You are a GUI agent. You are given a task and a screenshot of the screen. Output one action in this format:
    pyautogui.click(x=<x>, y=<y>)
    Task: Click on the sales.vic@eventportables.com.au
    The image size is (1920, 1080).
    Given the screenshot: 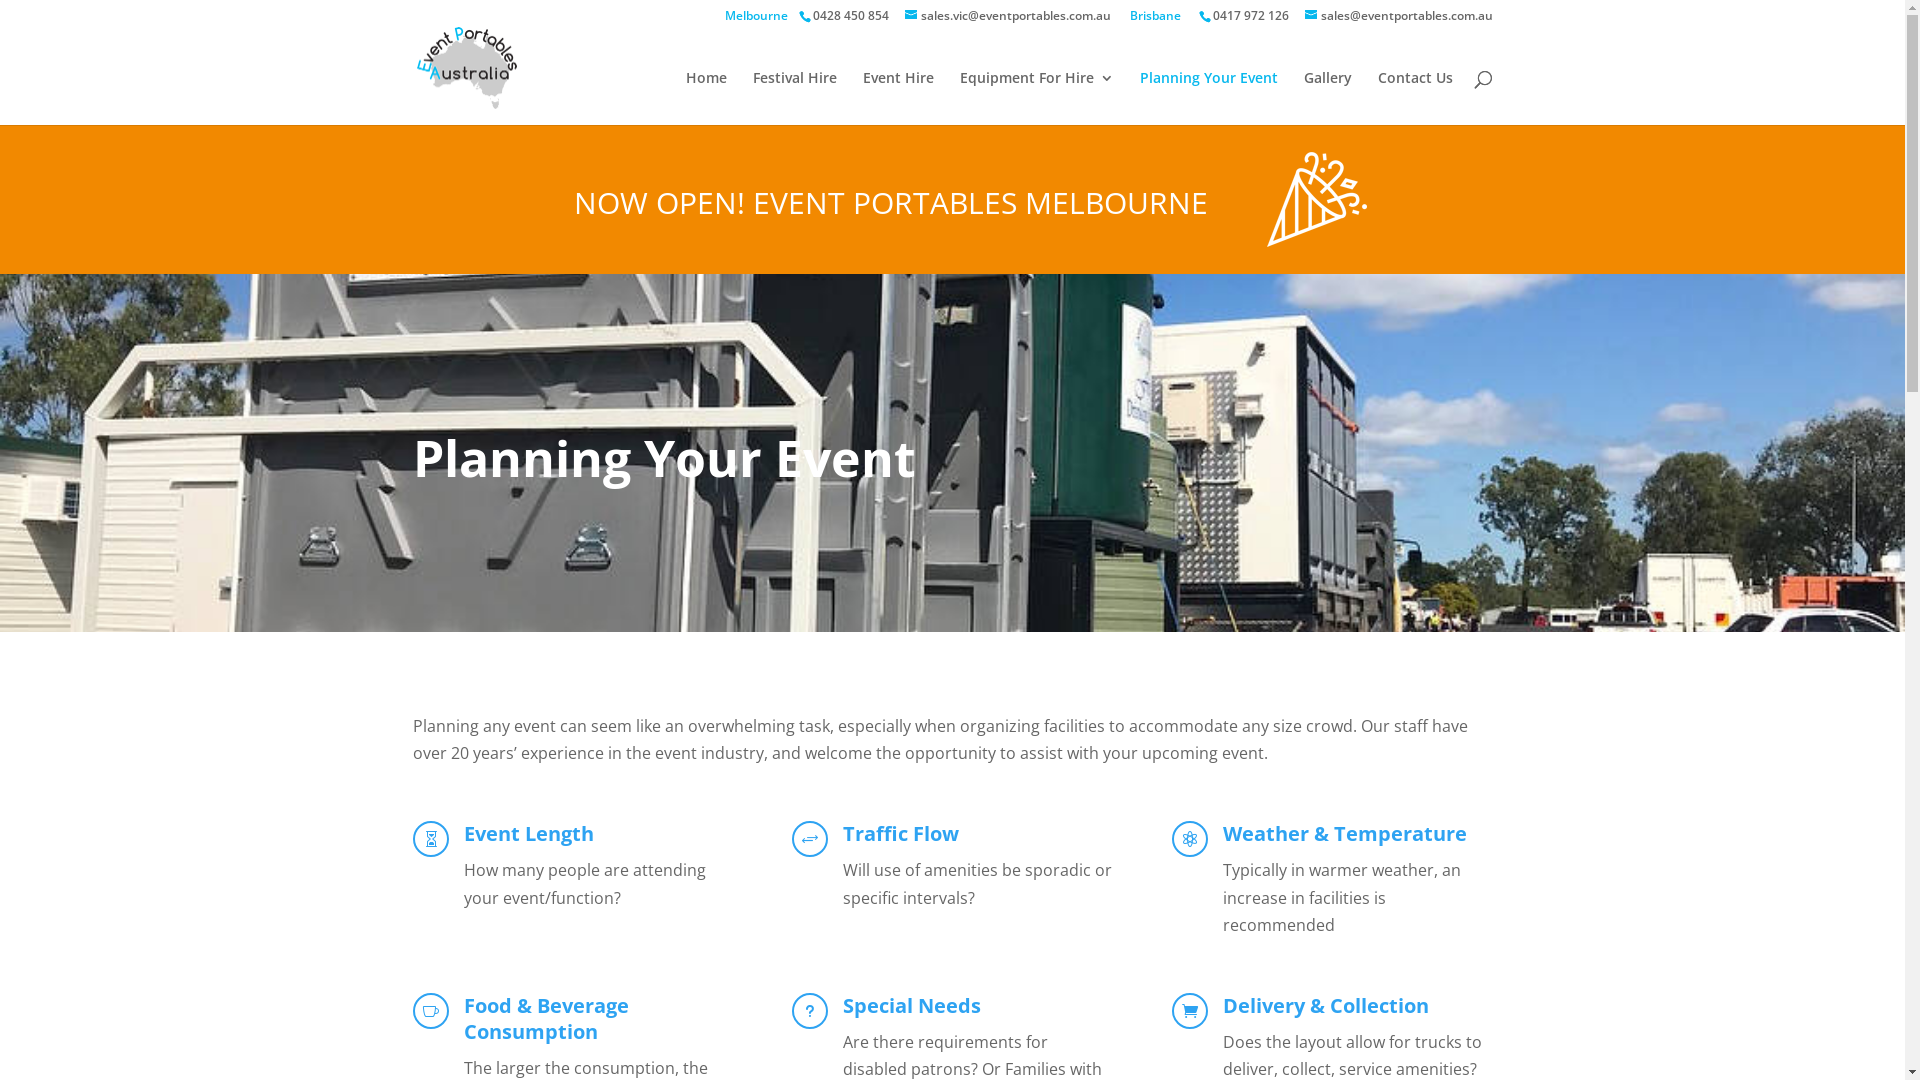 What is the action you would take?
    pyautogui.click(x=1007, y=16)
    